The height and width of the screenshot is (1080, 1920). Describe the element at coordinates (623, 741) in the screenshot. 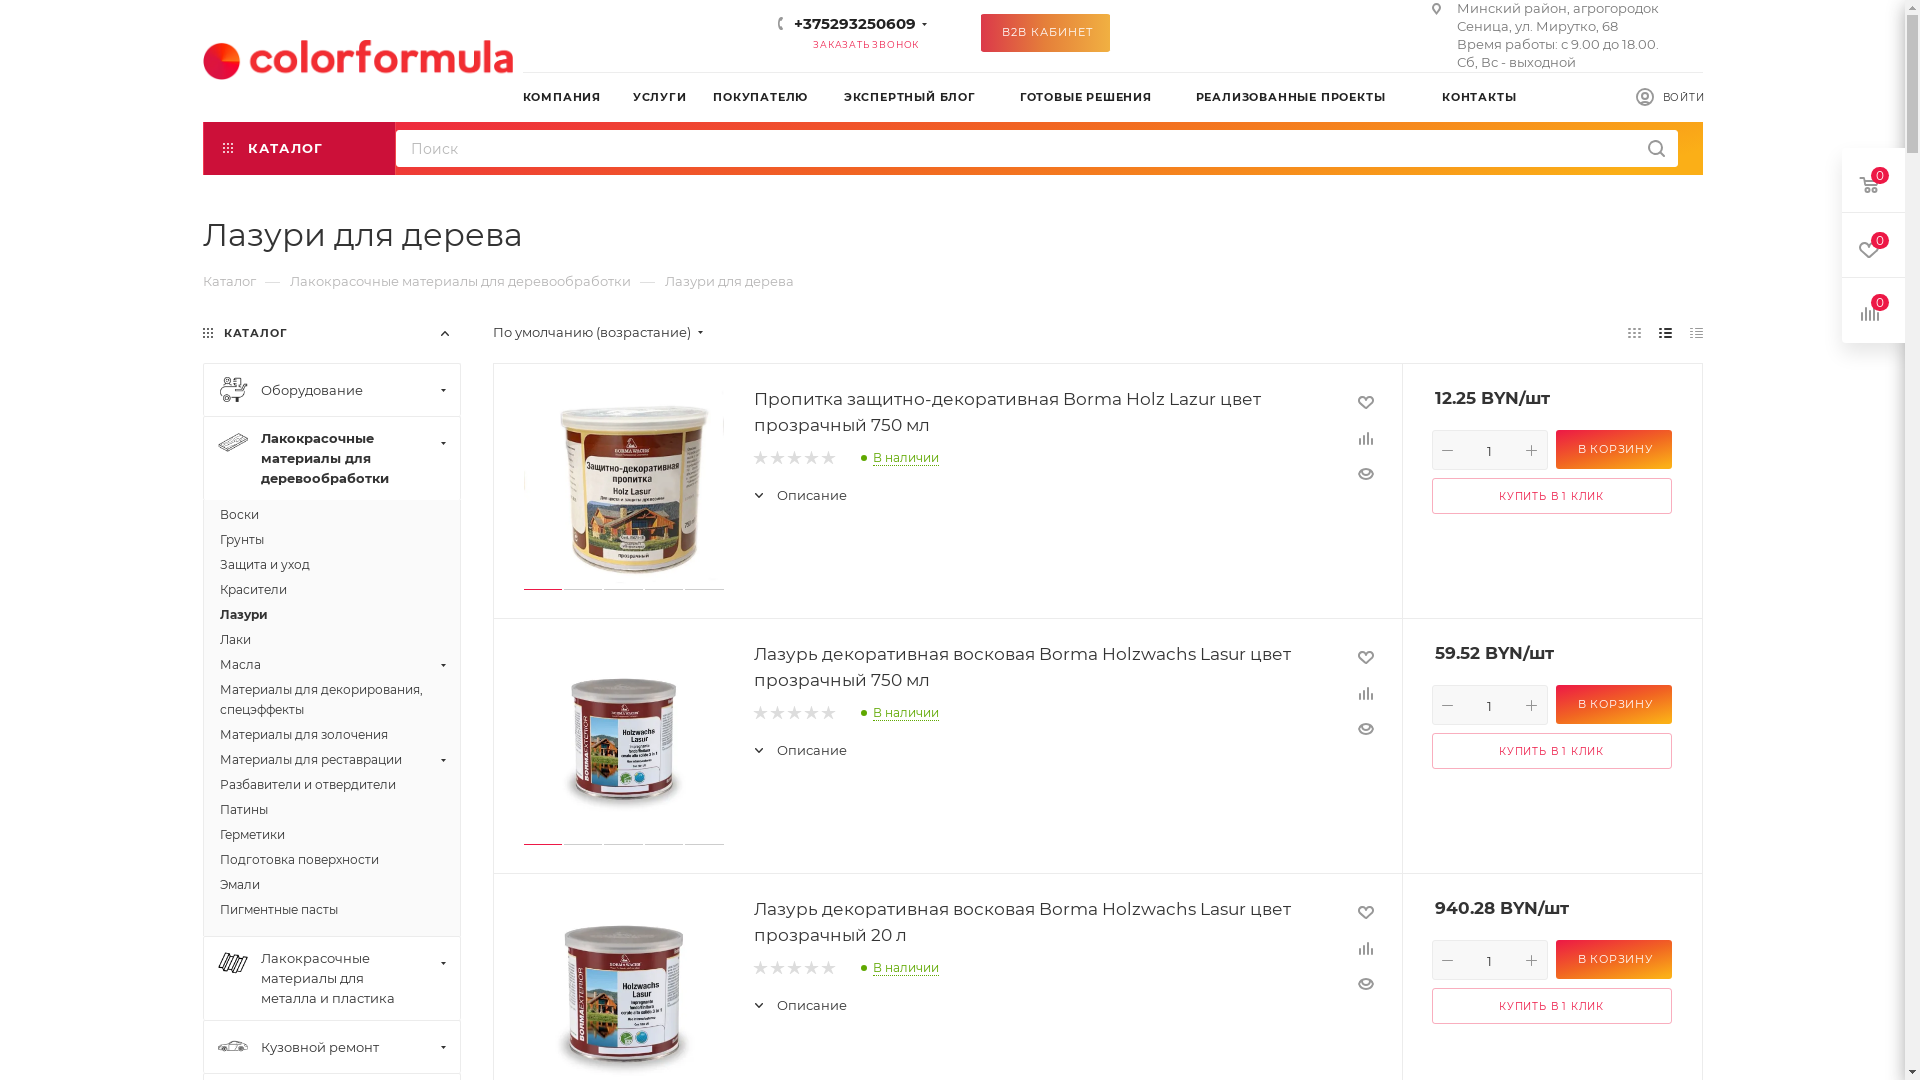

I see `borma-holzwachs-lasur-3320_3x1` at that location.